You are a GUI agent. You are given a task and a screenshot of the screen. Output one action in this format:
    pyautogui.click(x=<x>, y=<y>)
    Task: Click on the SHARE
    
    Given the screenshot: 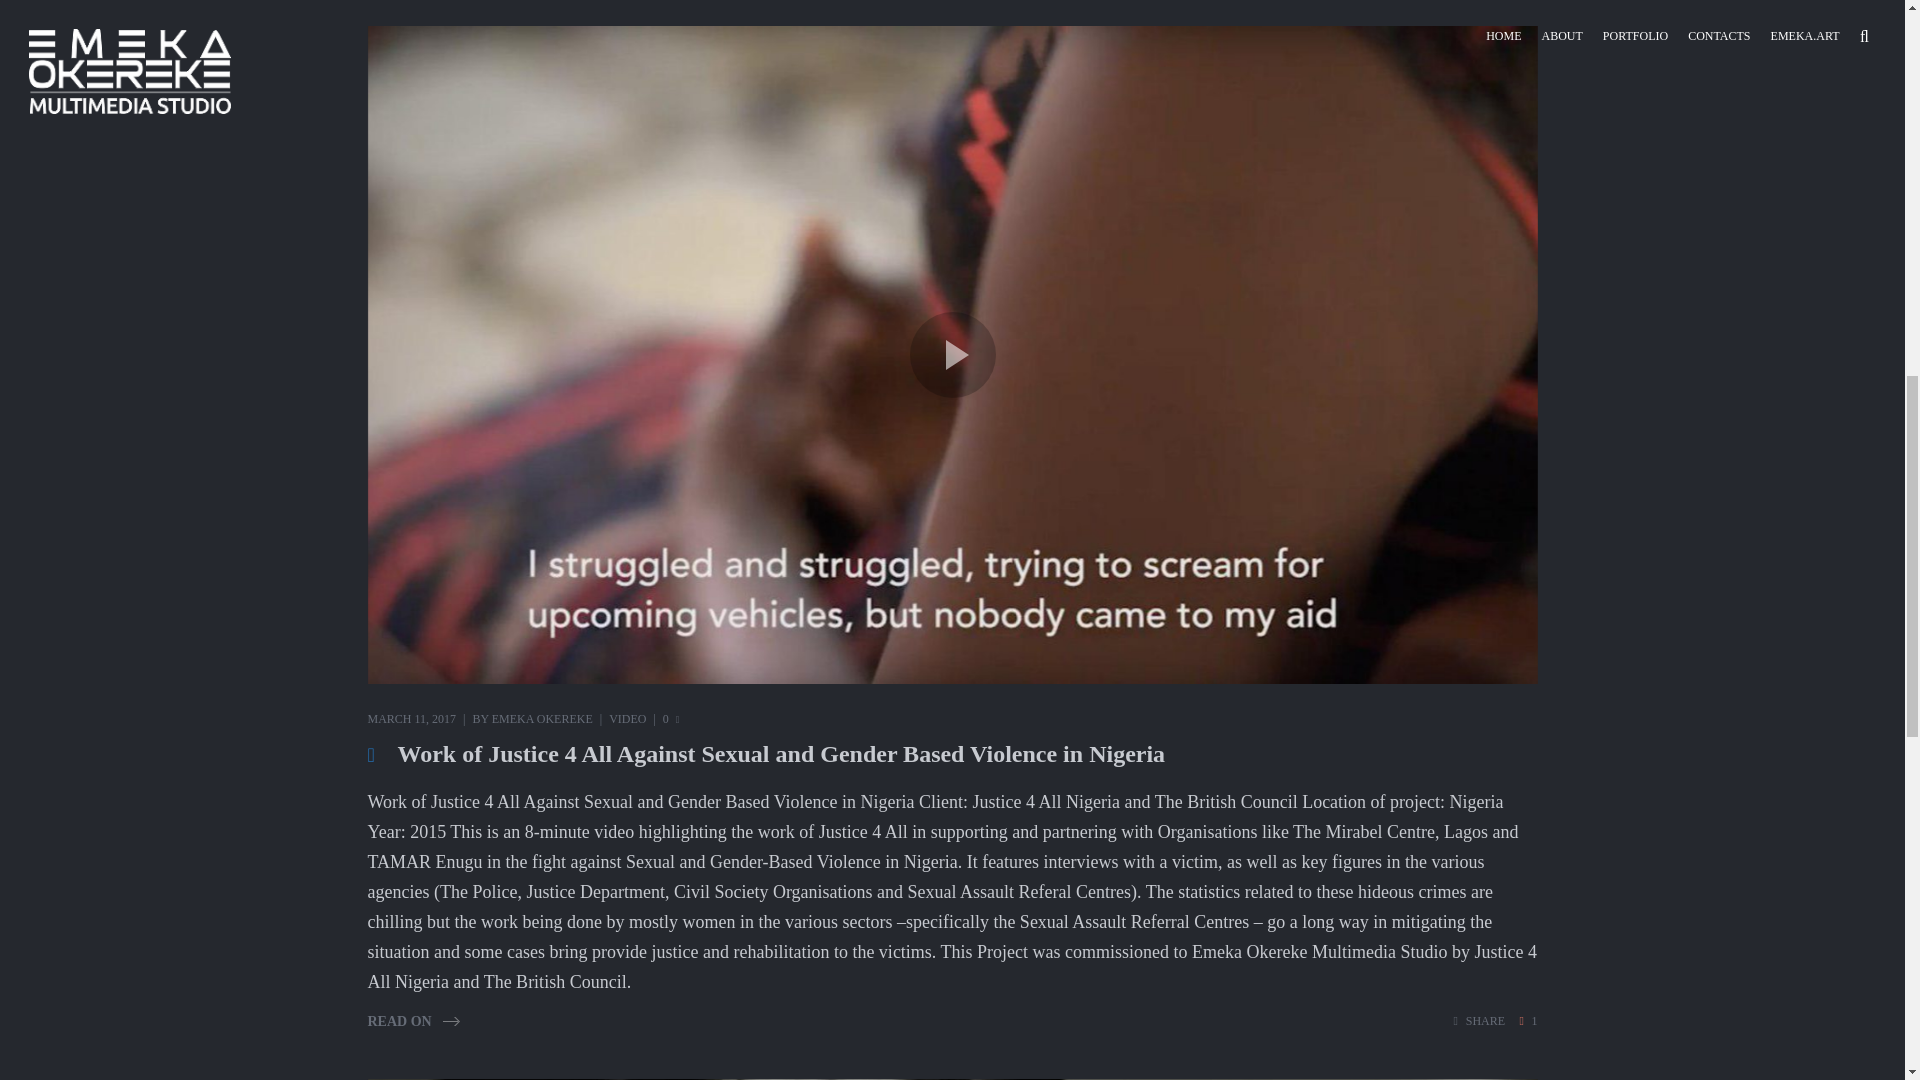 What is the action you would take?
    pyautogui.click(x=1479, y=1022)
    